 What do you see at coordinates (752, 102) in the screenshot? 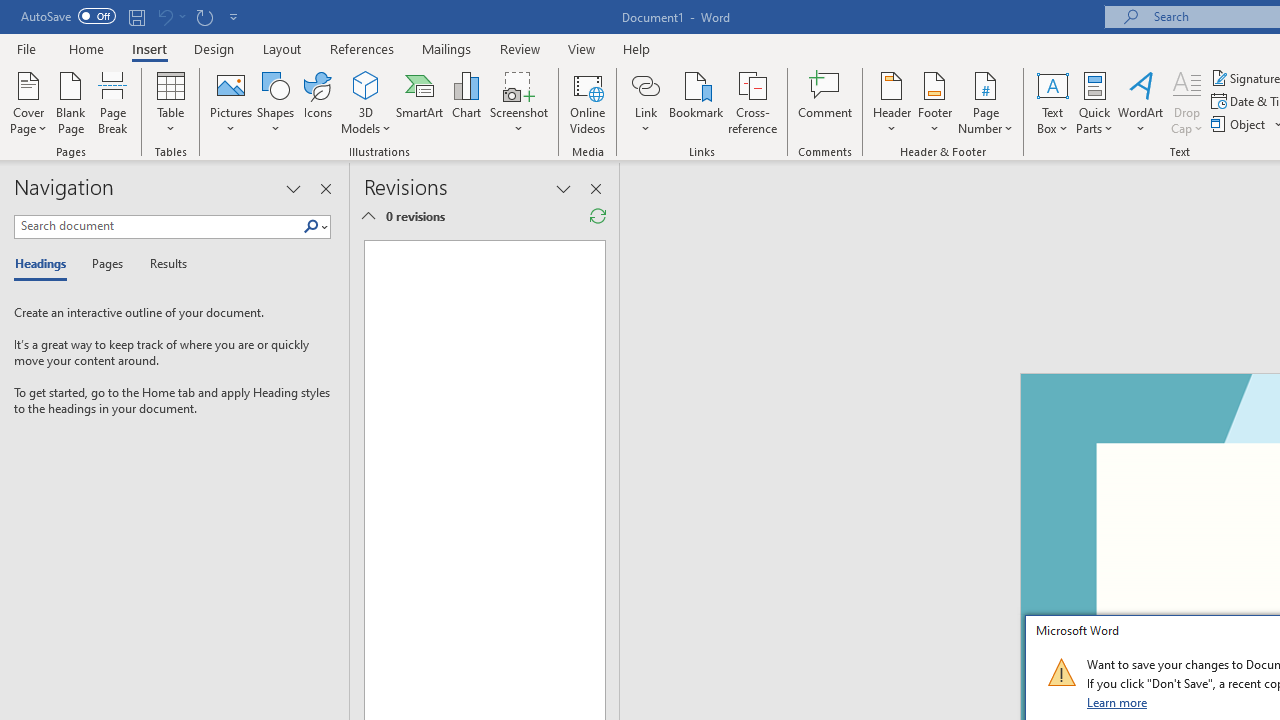
I see `Cross-reference...` at bounding box center [752, 102].